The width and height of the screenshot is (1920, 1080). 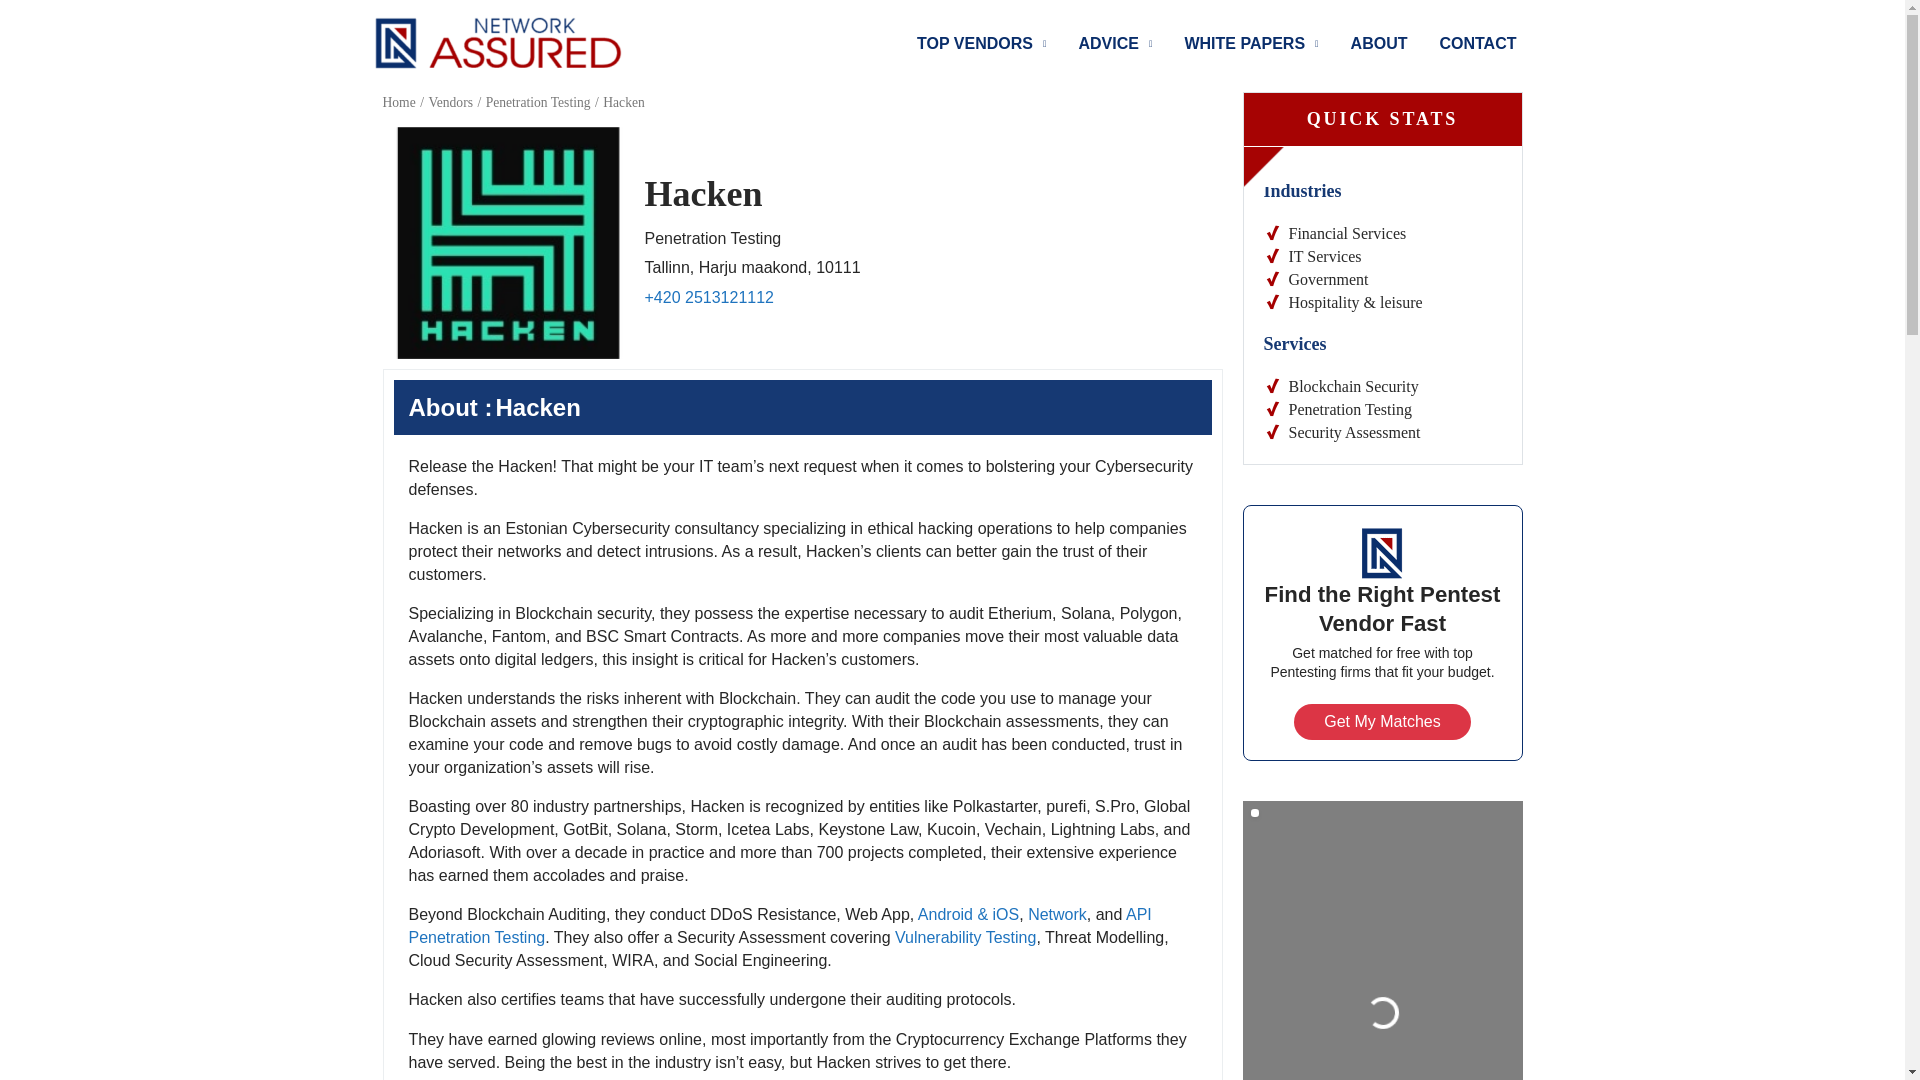 What do you see at coordinates (1114, 44) in the screenshot?
I see `ADVICE` at bounding box center [1114, 44].